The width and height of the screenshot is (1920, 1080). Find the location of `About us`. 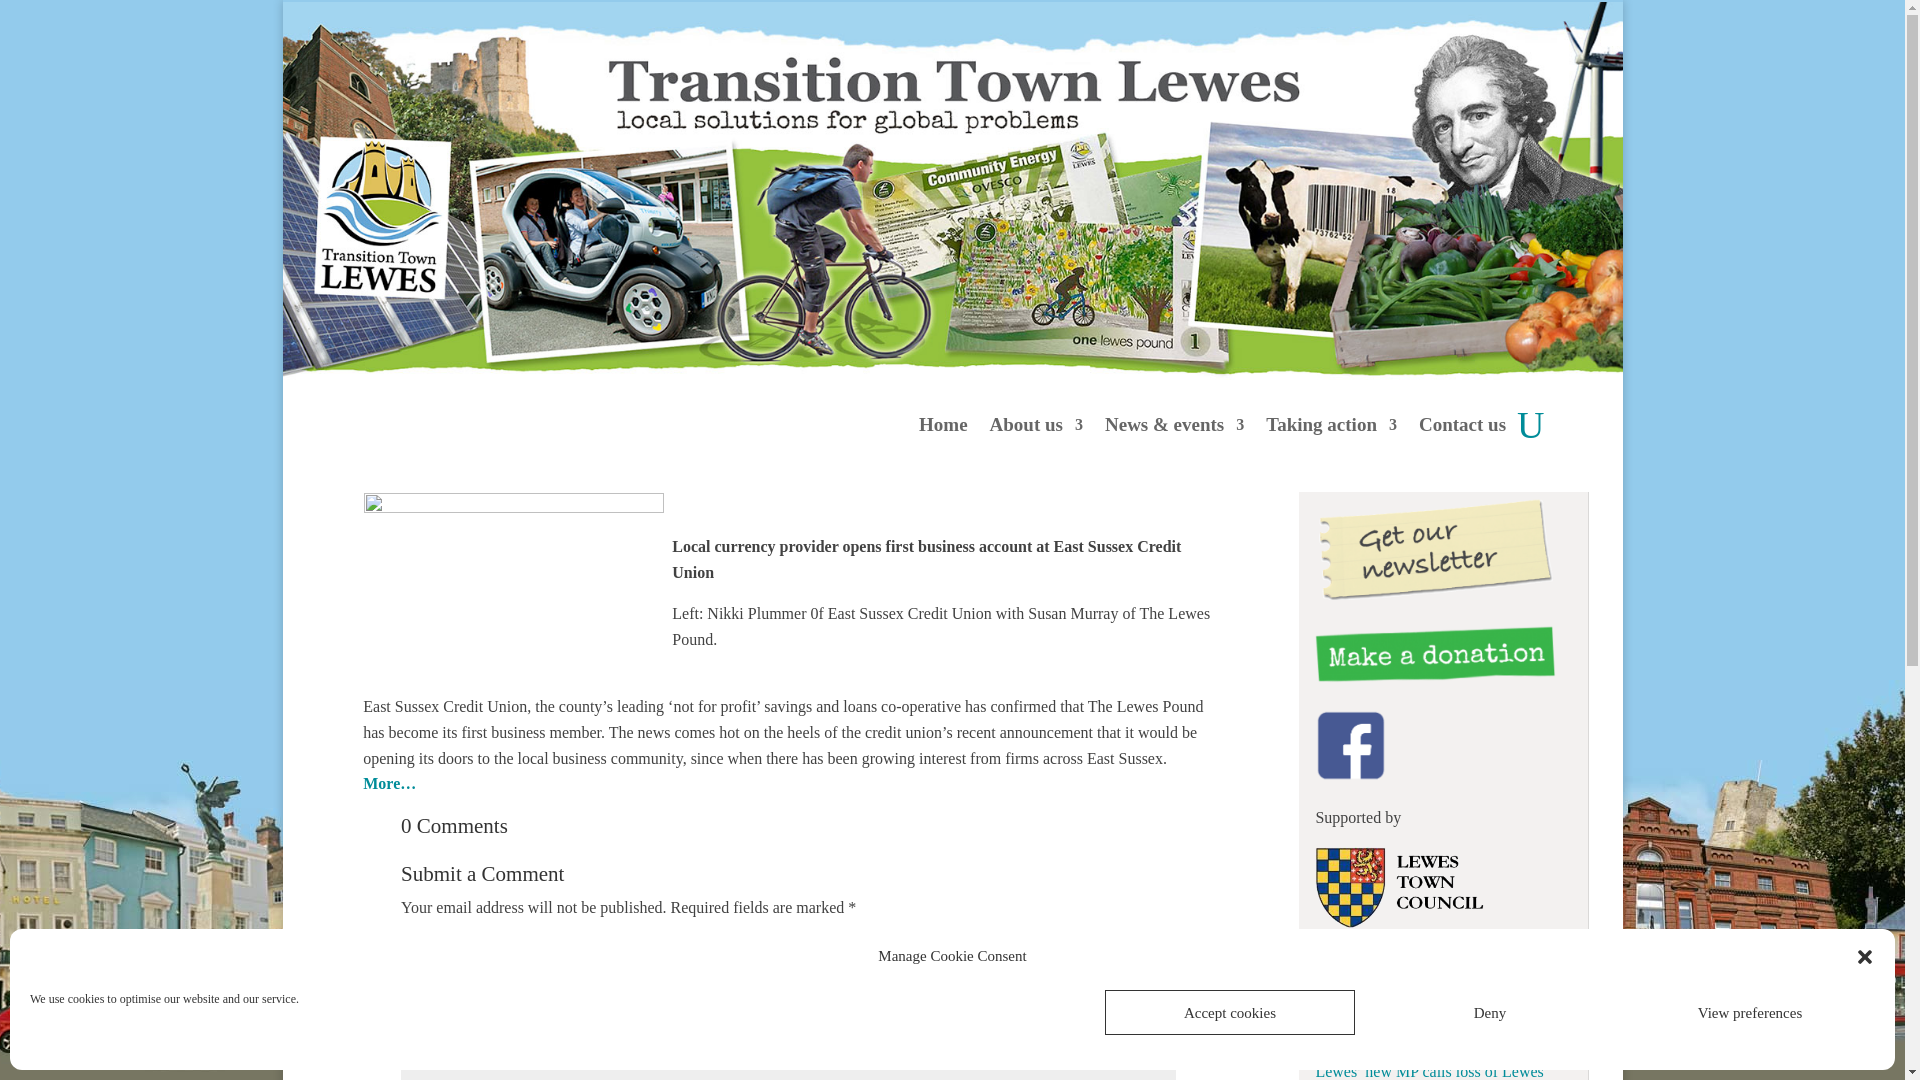

About us is located at coordinates (1036, 424).